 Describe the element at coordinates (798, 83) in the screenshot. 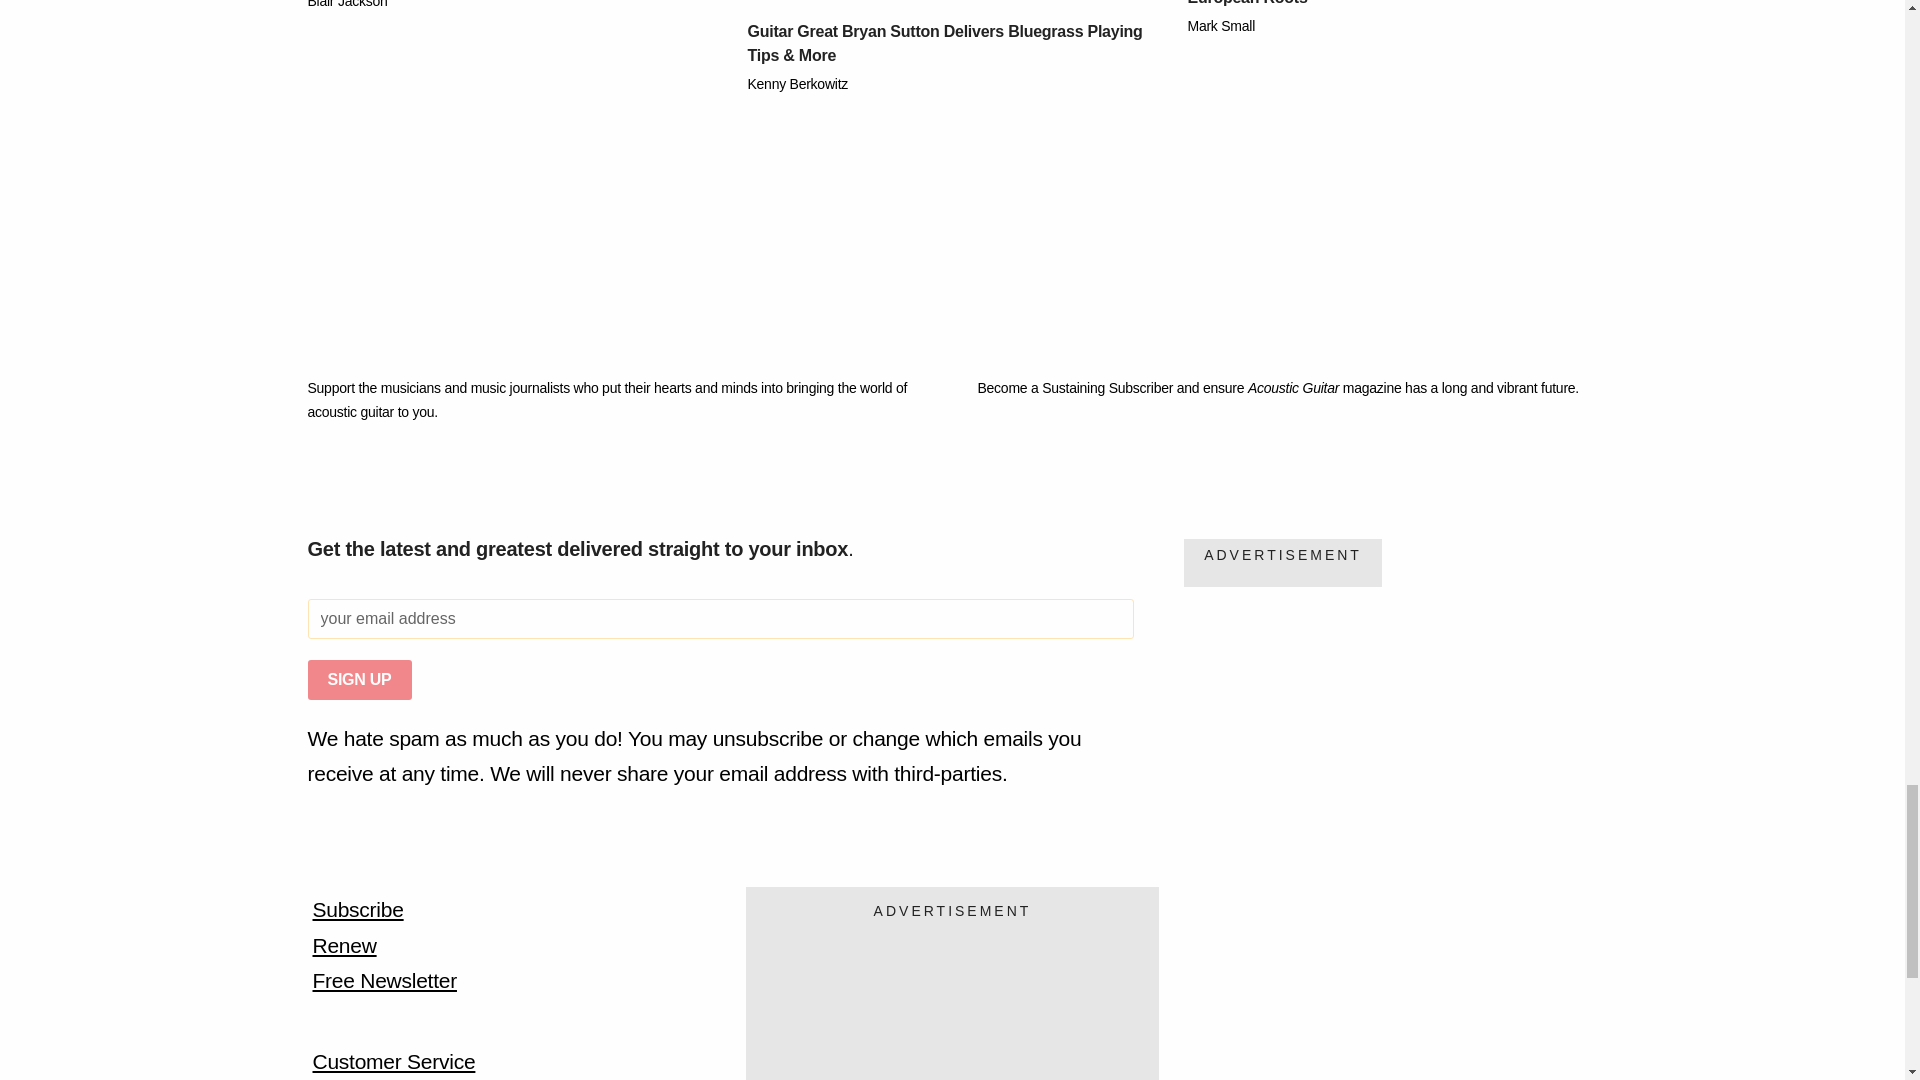

I see `Posts by Kenny Berkowitz` at that location.